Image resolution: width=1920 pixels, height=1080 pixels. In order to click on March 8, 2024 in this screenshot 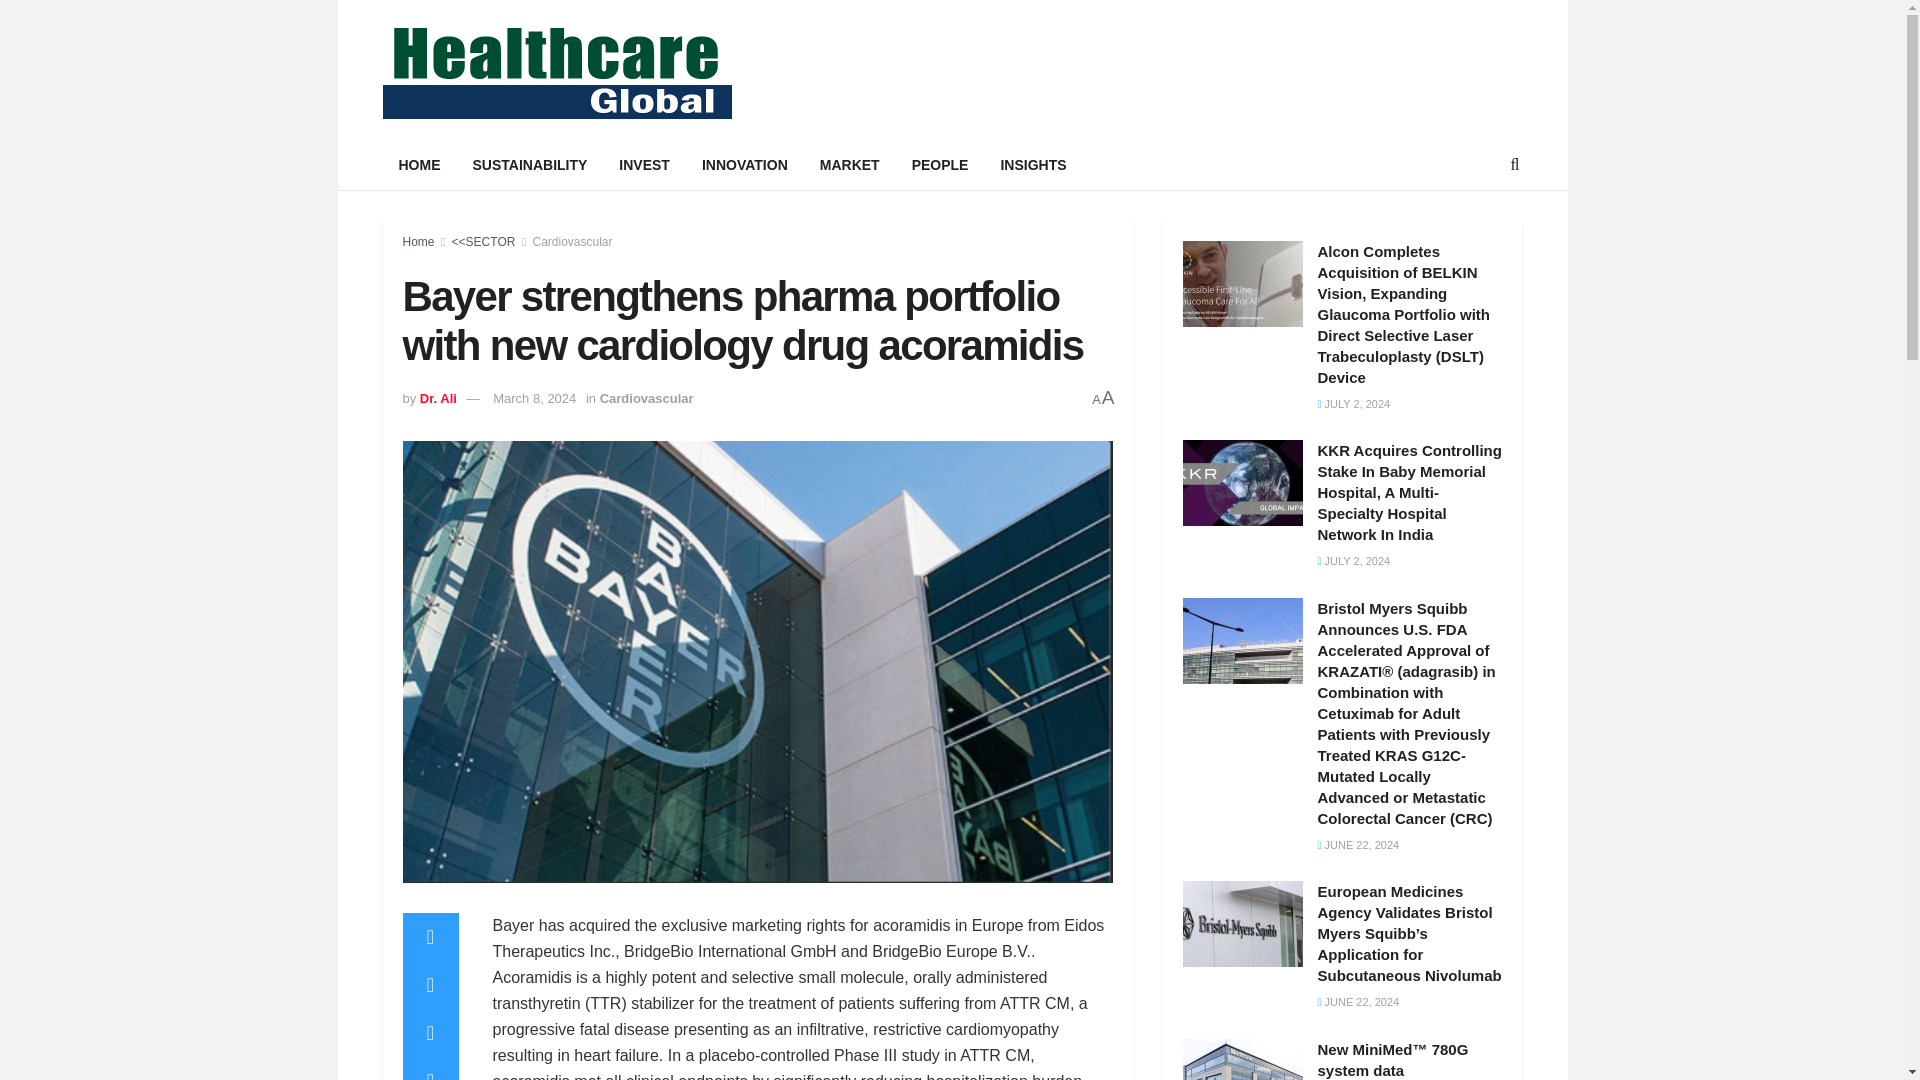, I will do `click(534, 398)`.